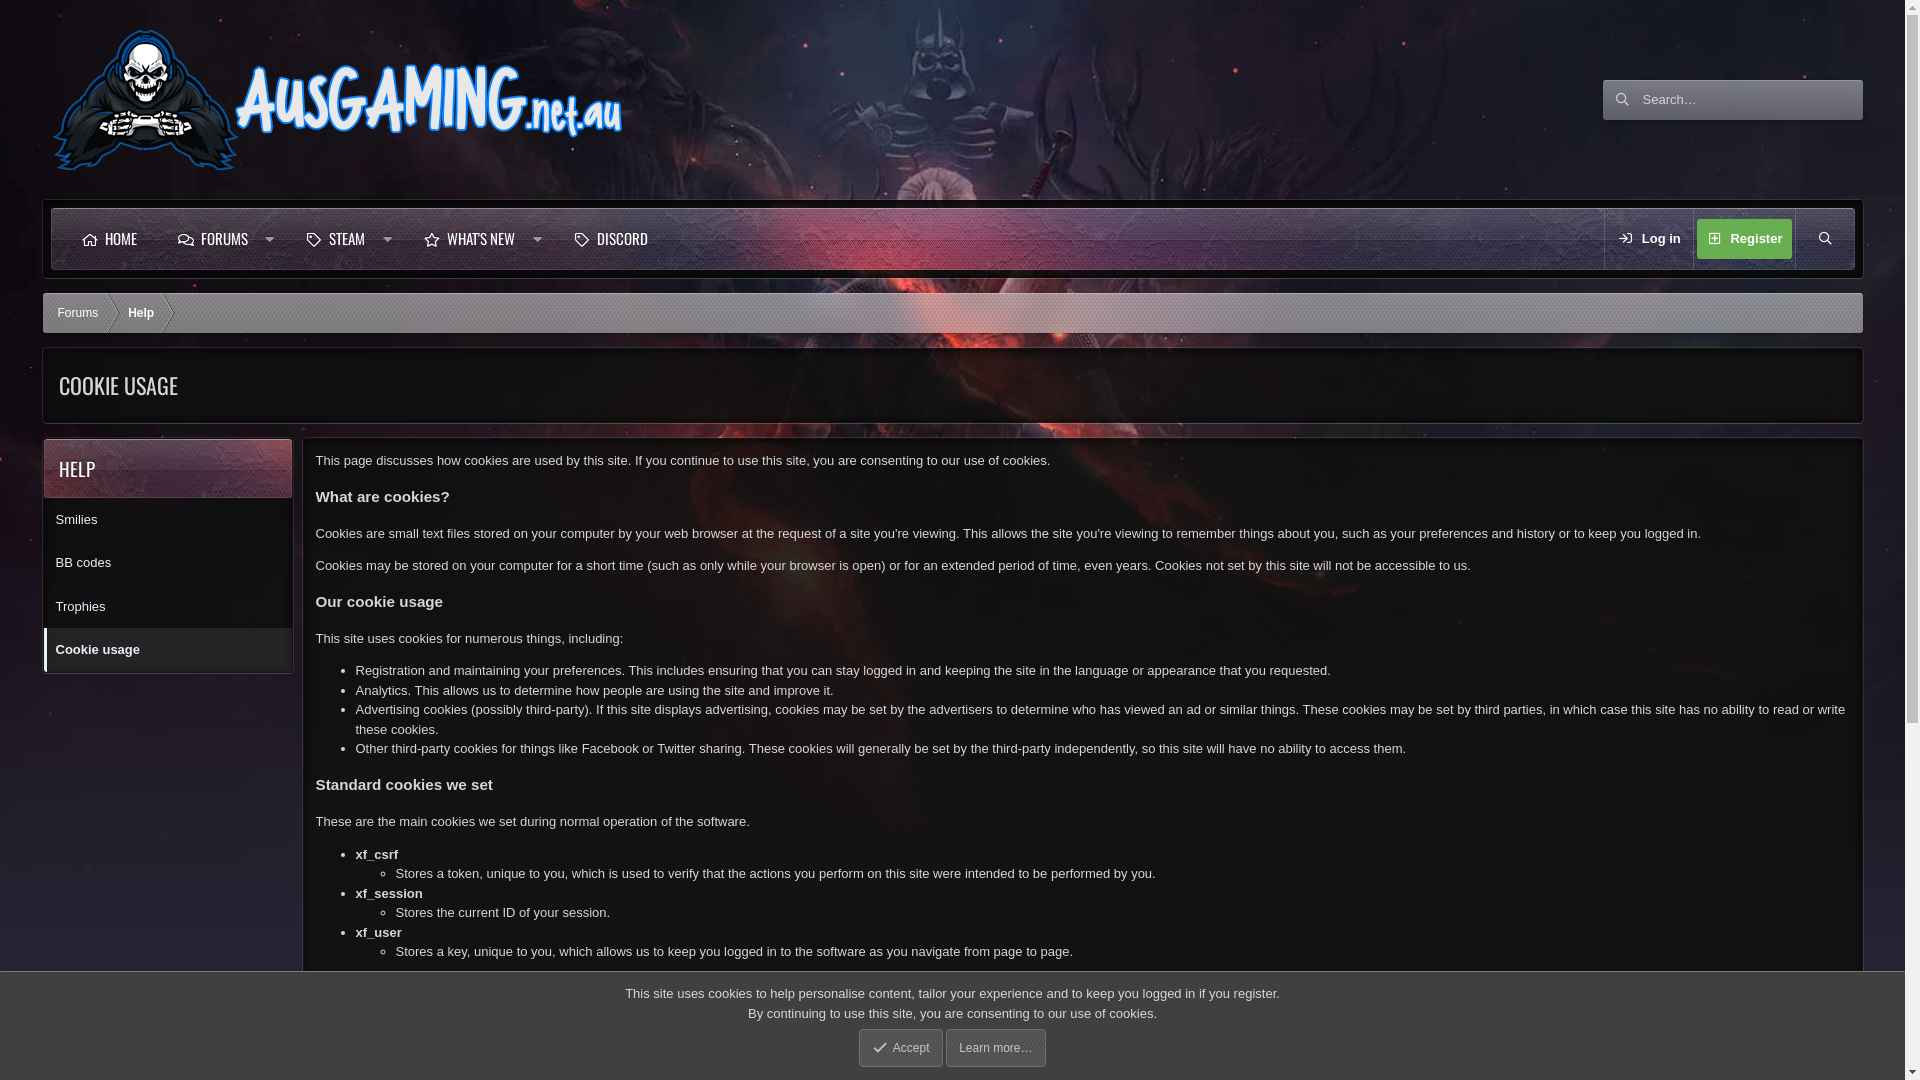  Describe the element at coordinates (610, 239) in the screenshot. I see `DISCORD` at that location.